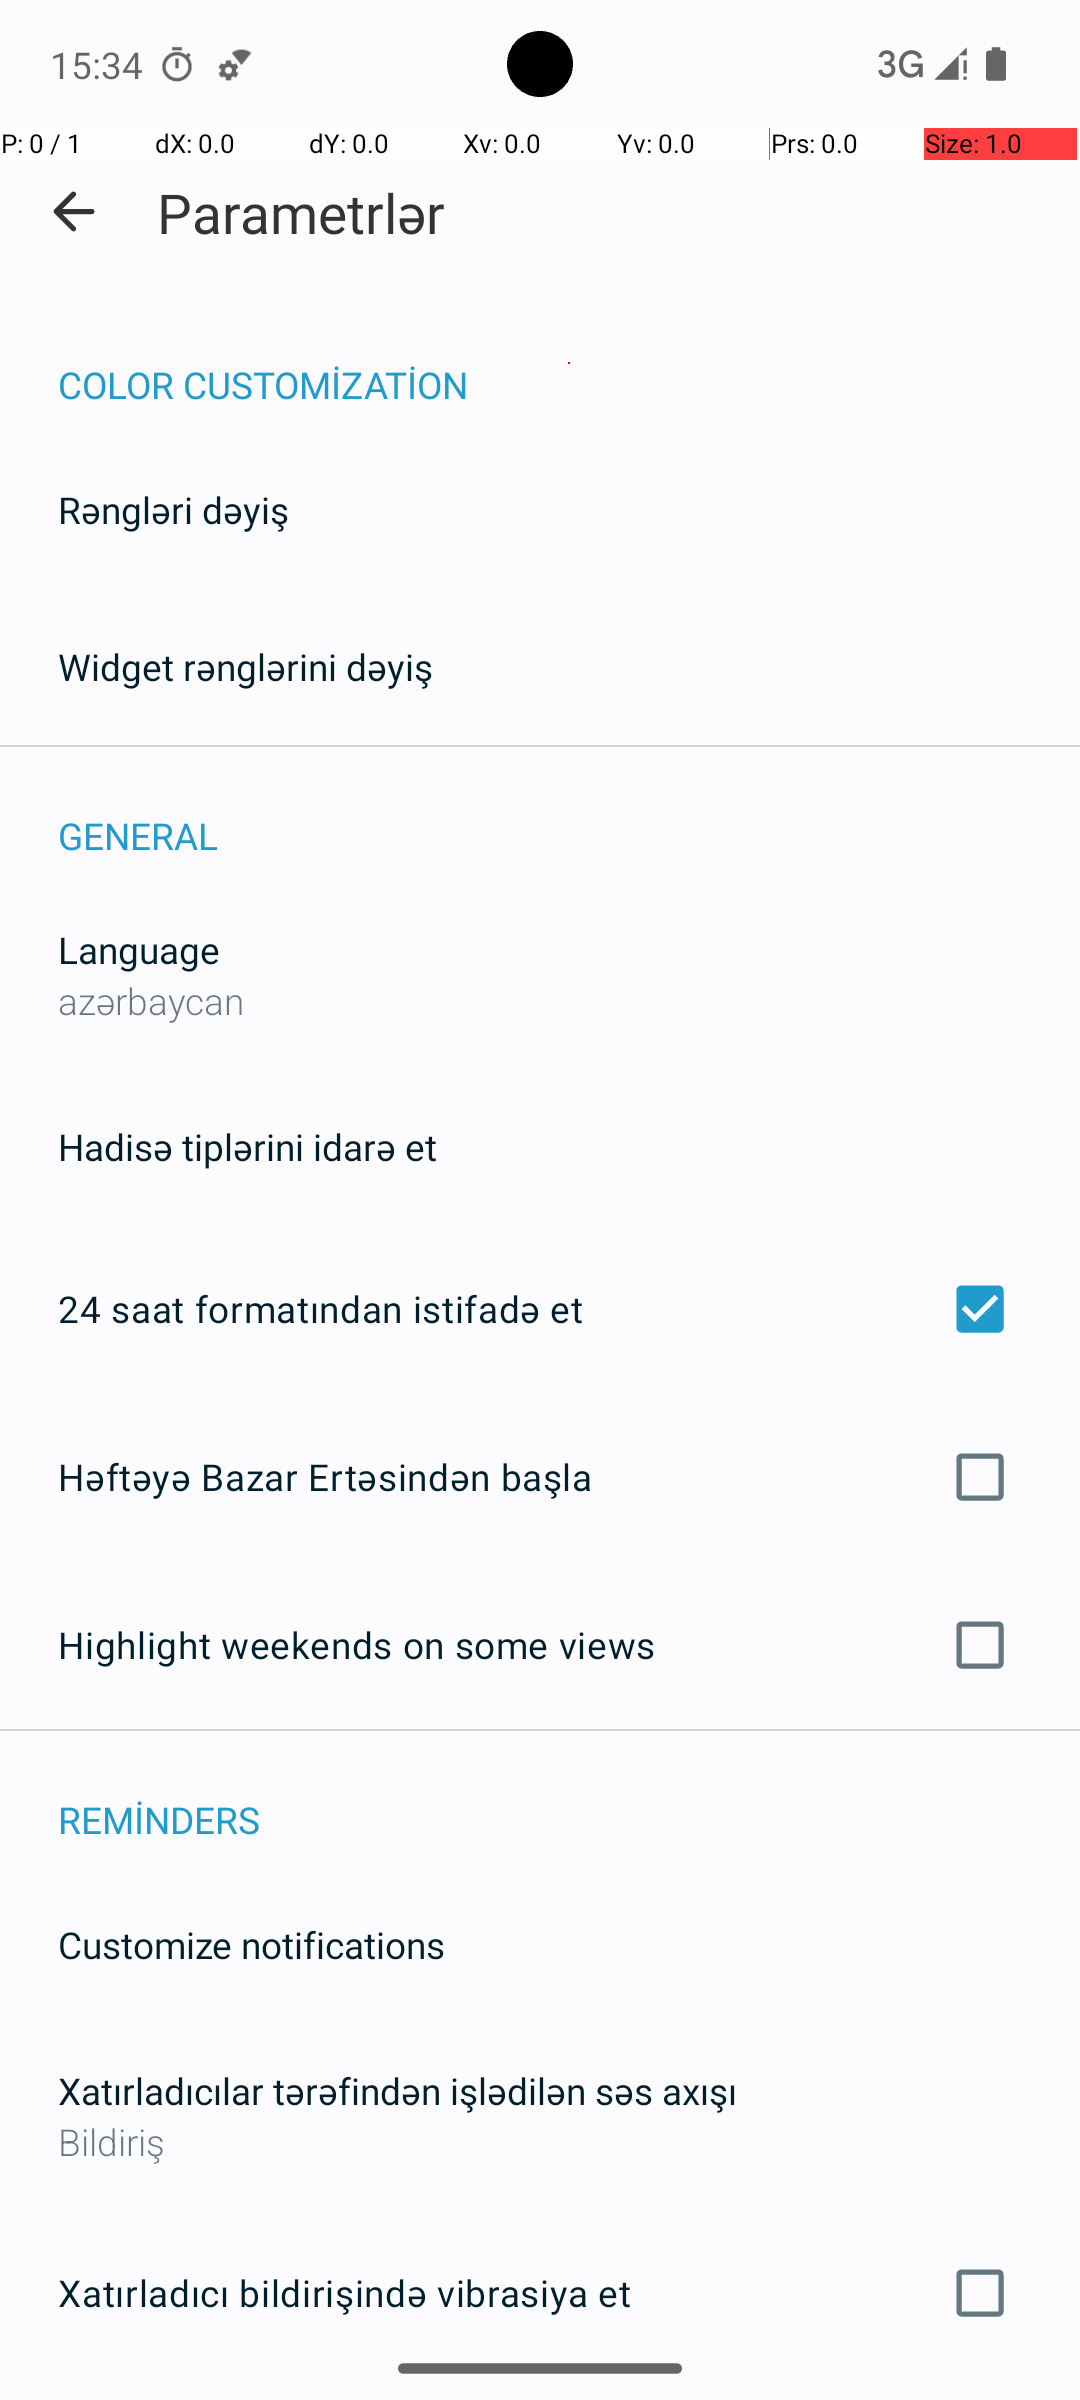 Image resolution: width=1080 pixels, height=2400 pixels. Describe the element at coordinates (540, 2293) in the screenshot. I see `Xatırladıcı bildirişində vibrasiya et` at that location.